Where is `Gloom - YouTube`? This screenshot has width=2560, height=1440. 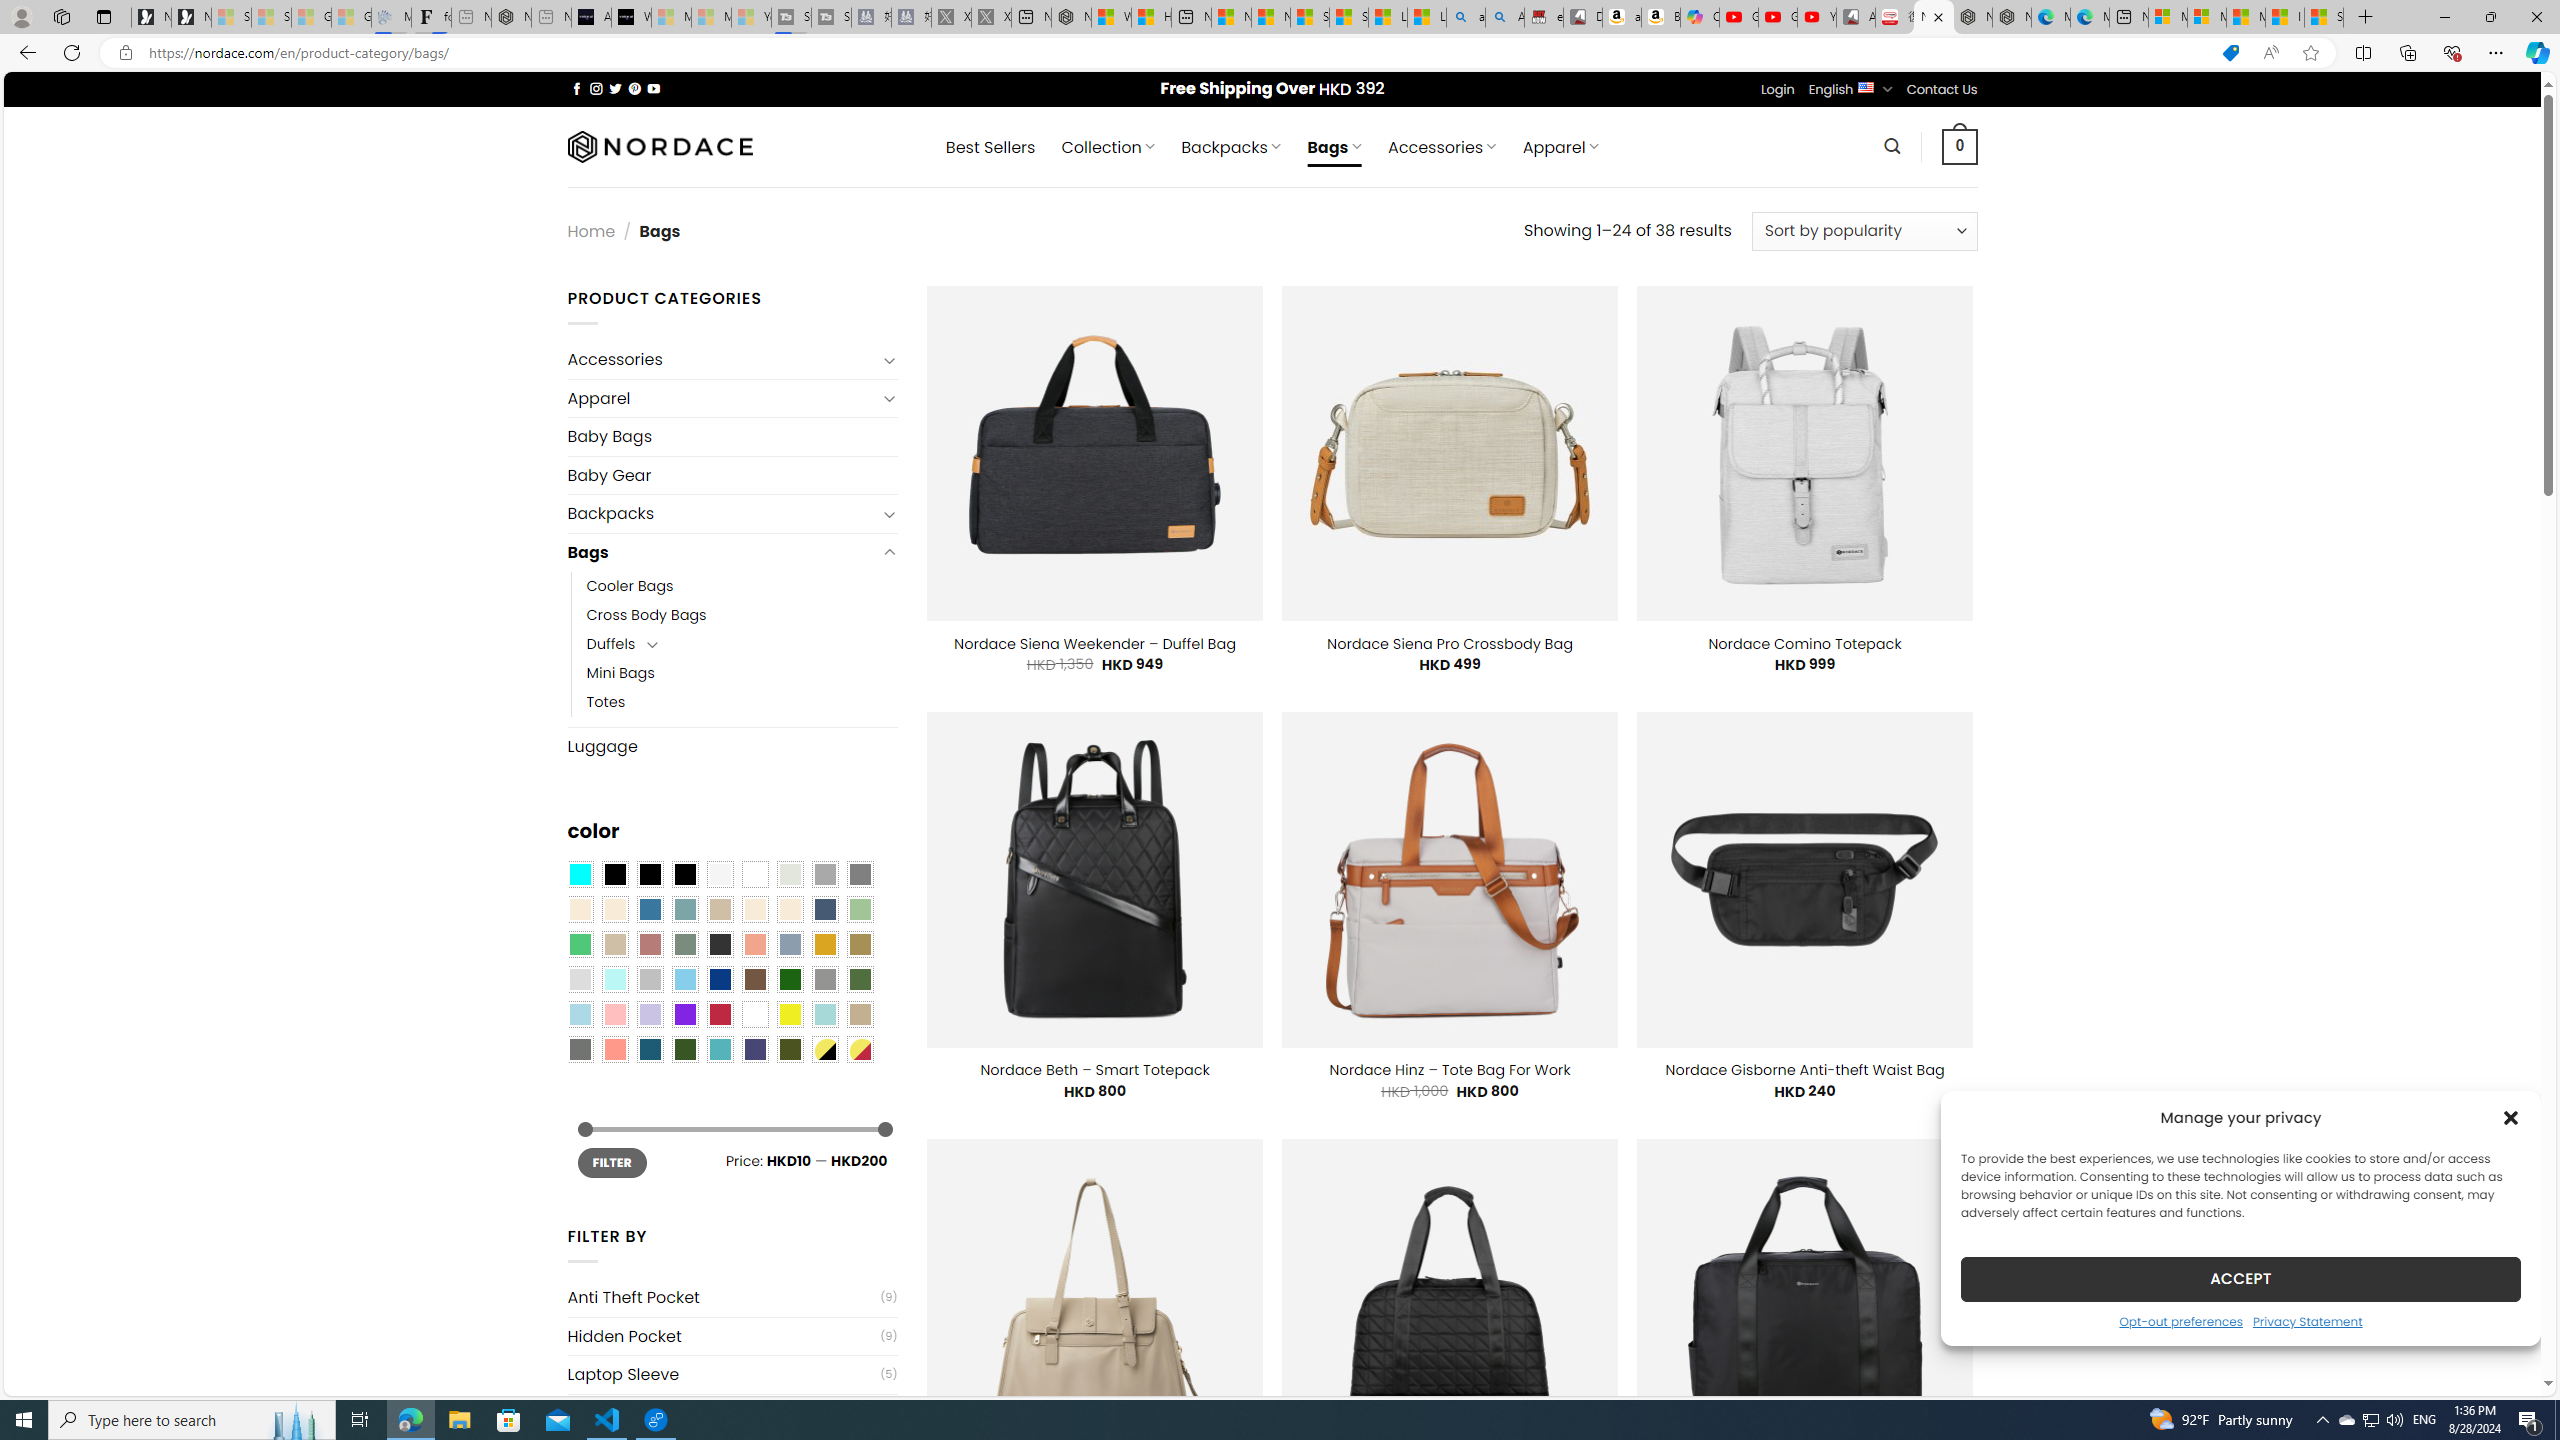 Gloom - YouTube is located at coordinates (1778, 17).